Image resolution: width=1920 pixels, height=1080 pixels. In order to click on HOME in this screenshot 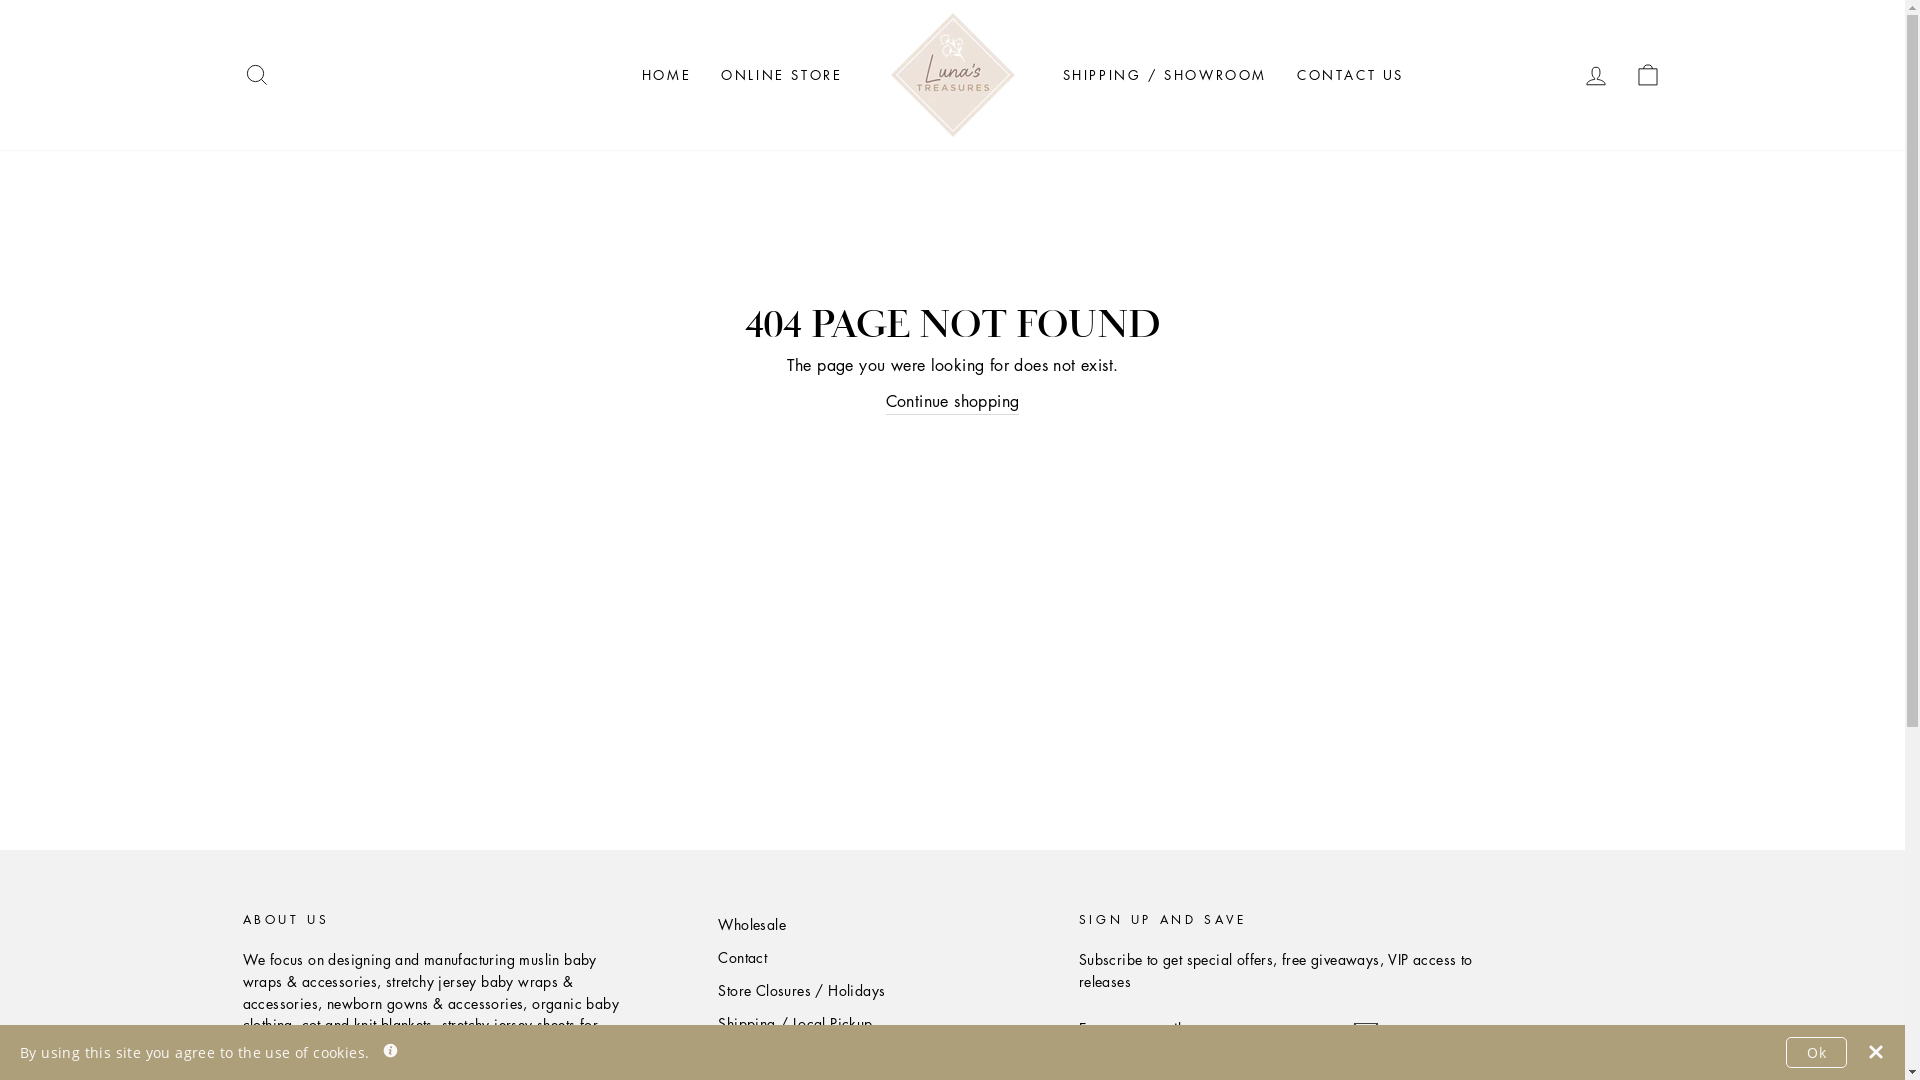, I will do `click(666, 75)`.